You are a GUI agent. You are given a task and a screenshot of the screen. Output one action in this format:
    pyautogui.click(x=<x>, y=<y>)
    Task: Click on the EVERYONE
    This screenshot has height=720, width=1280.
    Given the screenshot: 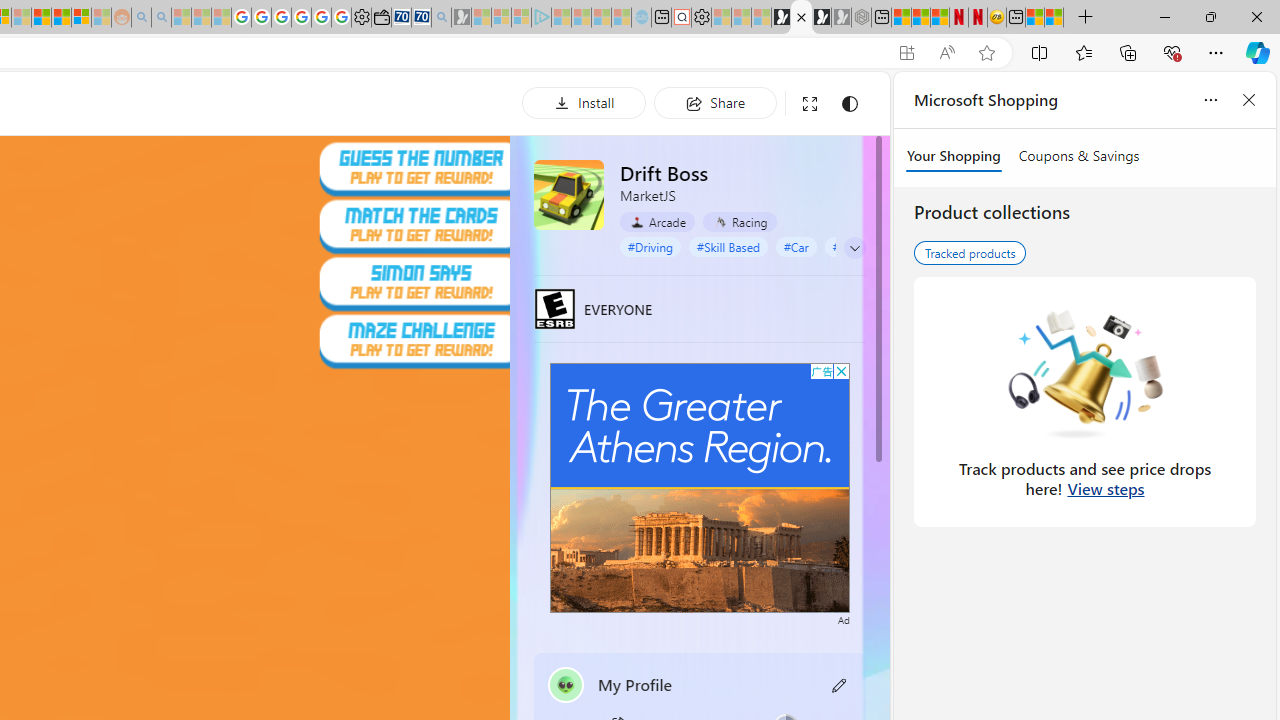 What is the action you would take?
    pyautogui.click(x=554, y=308)
    